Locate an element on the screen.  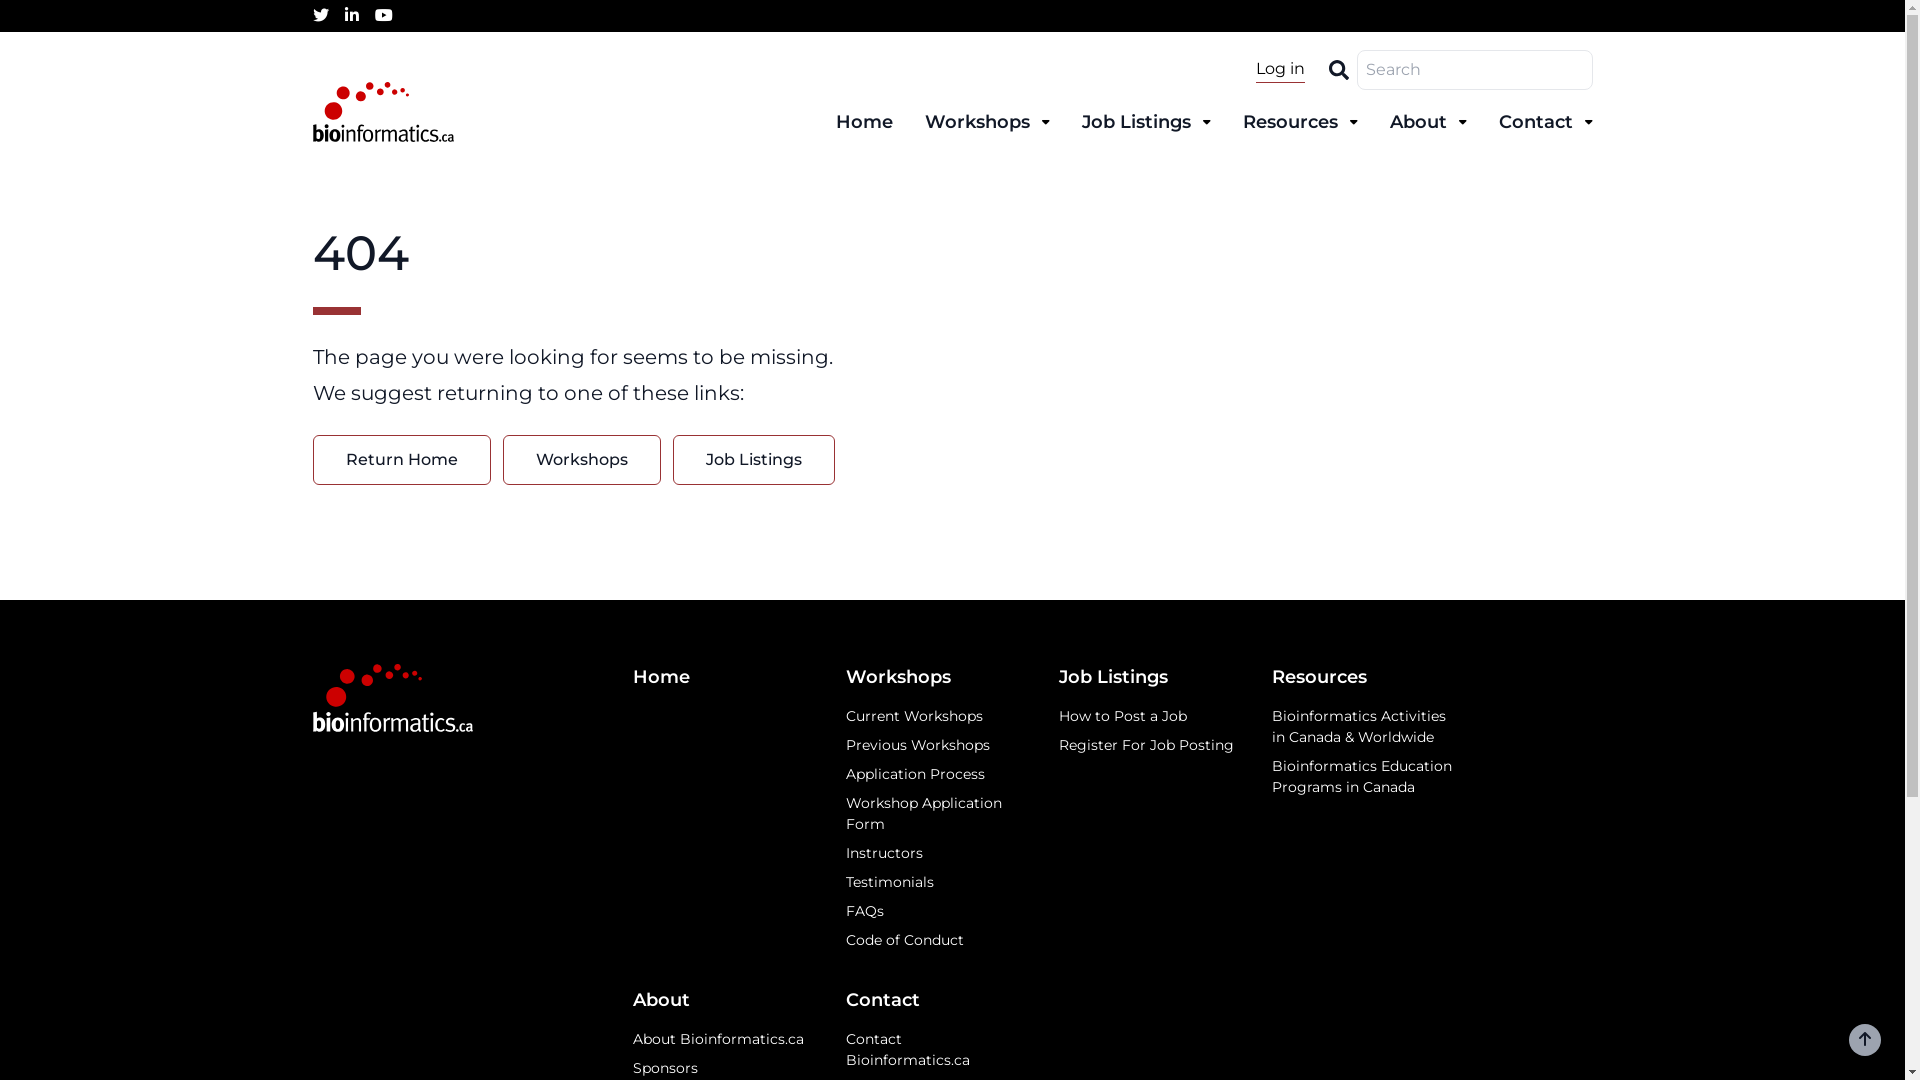
Resources is located at coordinates (1300, 122).